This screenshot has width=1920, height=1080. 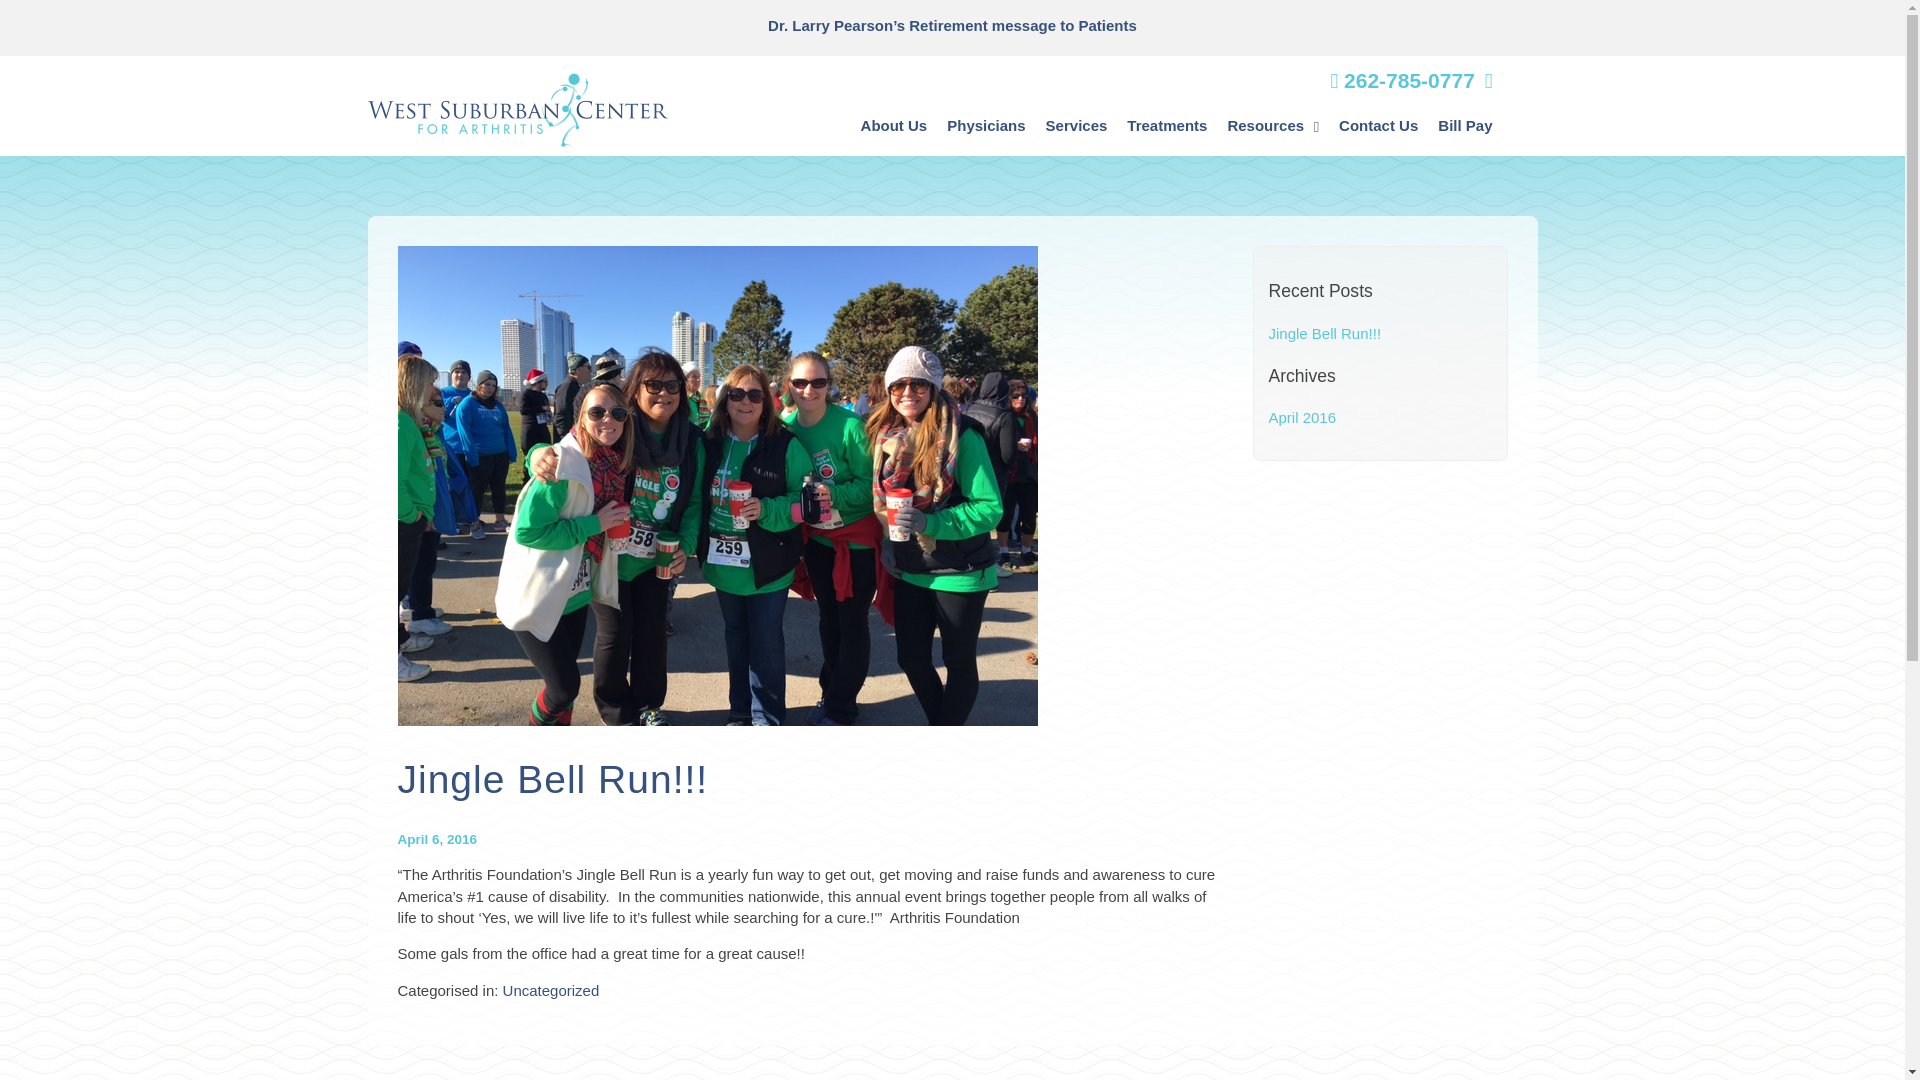 I want to click on Uncategorized, so click(x=551, y=990).